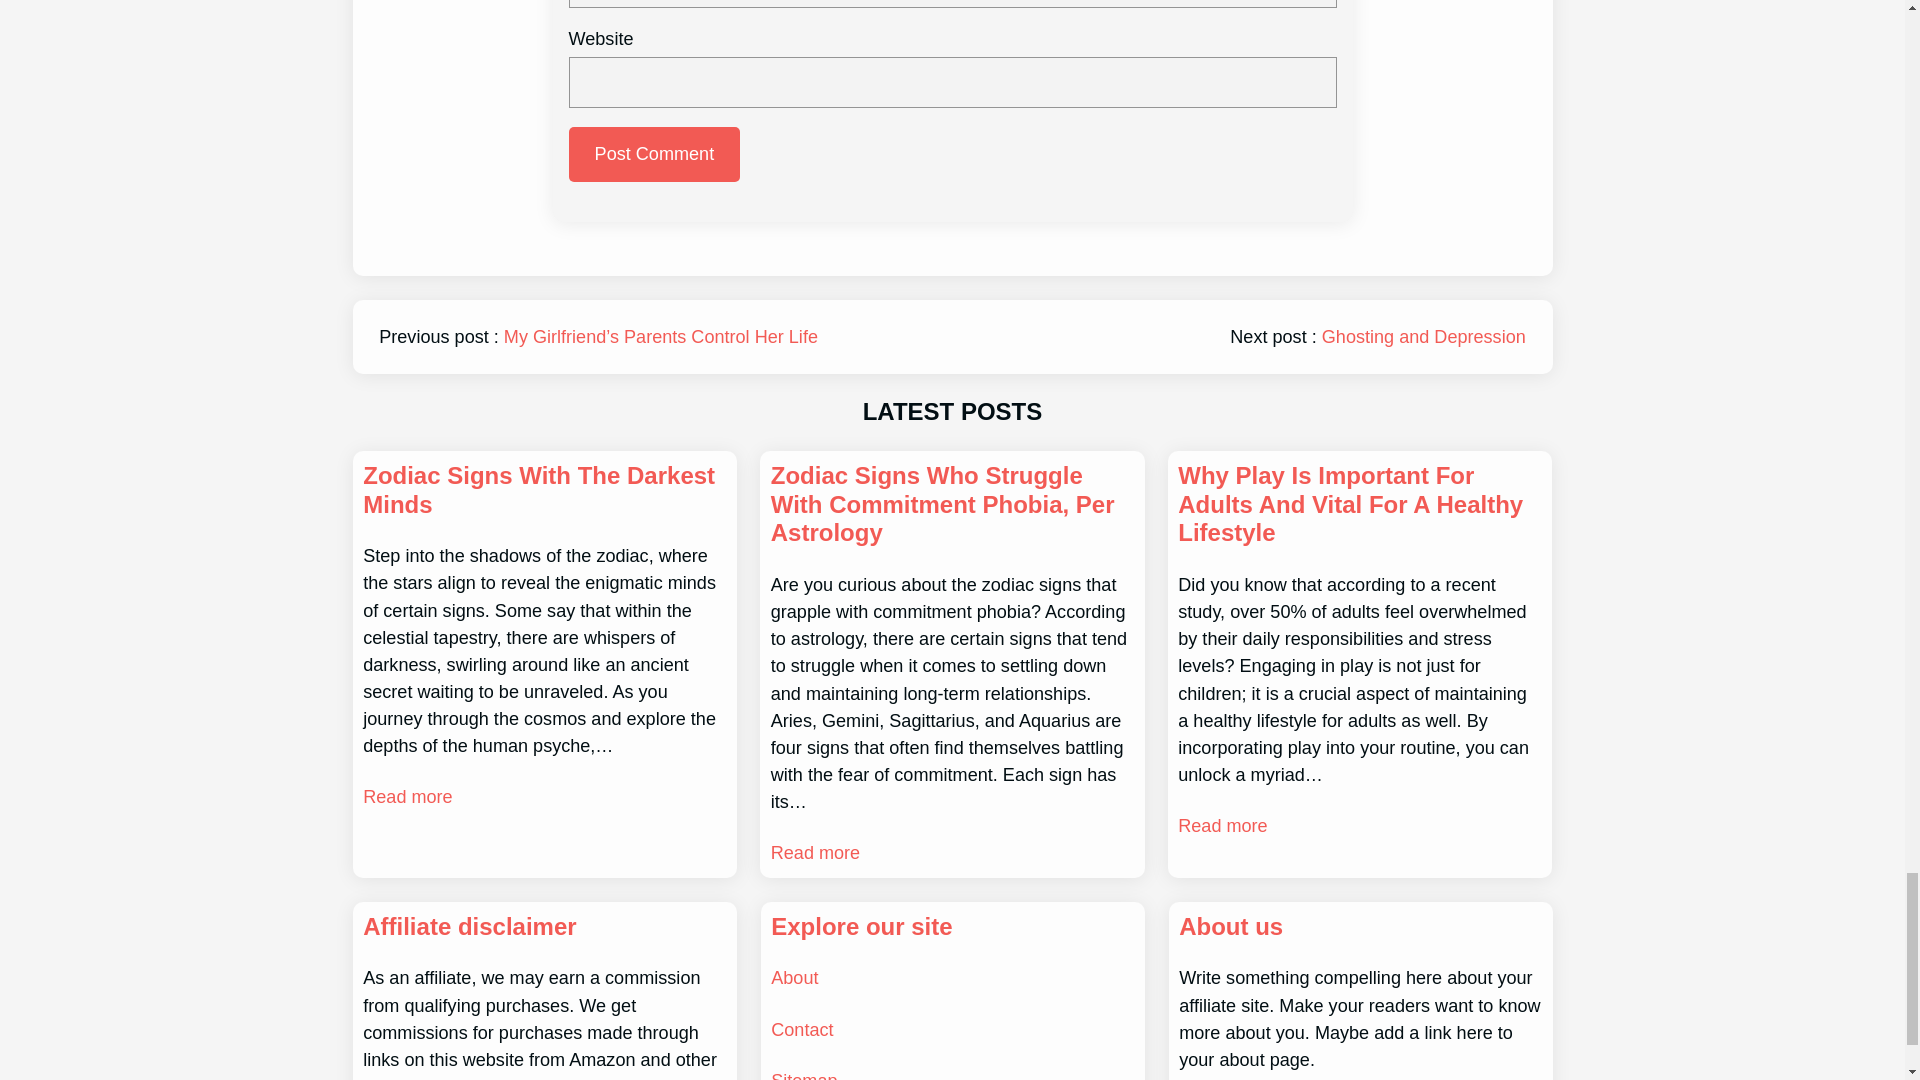  What do you see at coordinates (804, 1076) in the screenshot?
I see `Sitemap` at bounding box center [804, 1076].